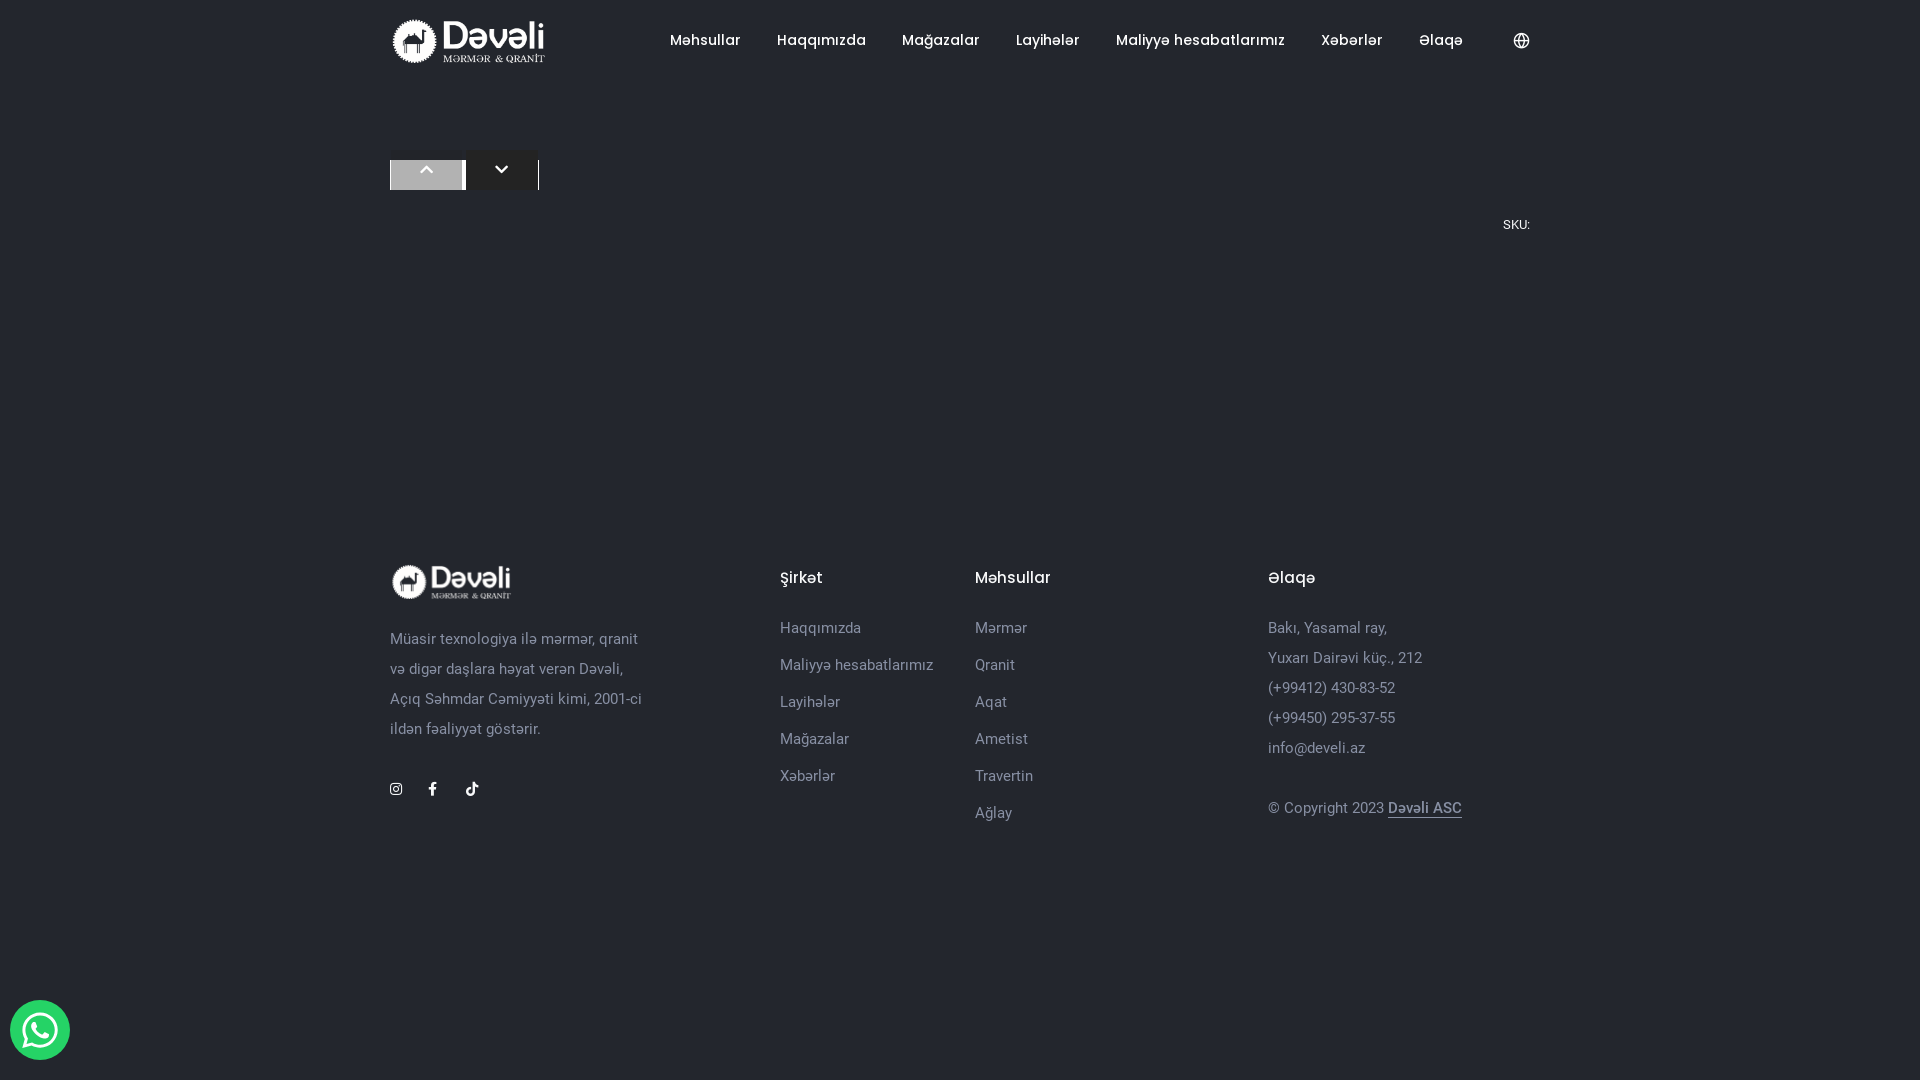  What do you see at coordinates (1332, 688) in the screenshot?
I see `(+99412) 430-83-52` at bounding box center [1332, 688].